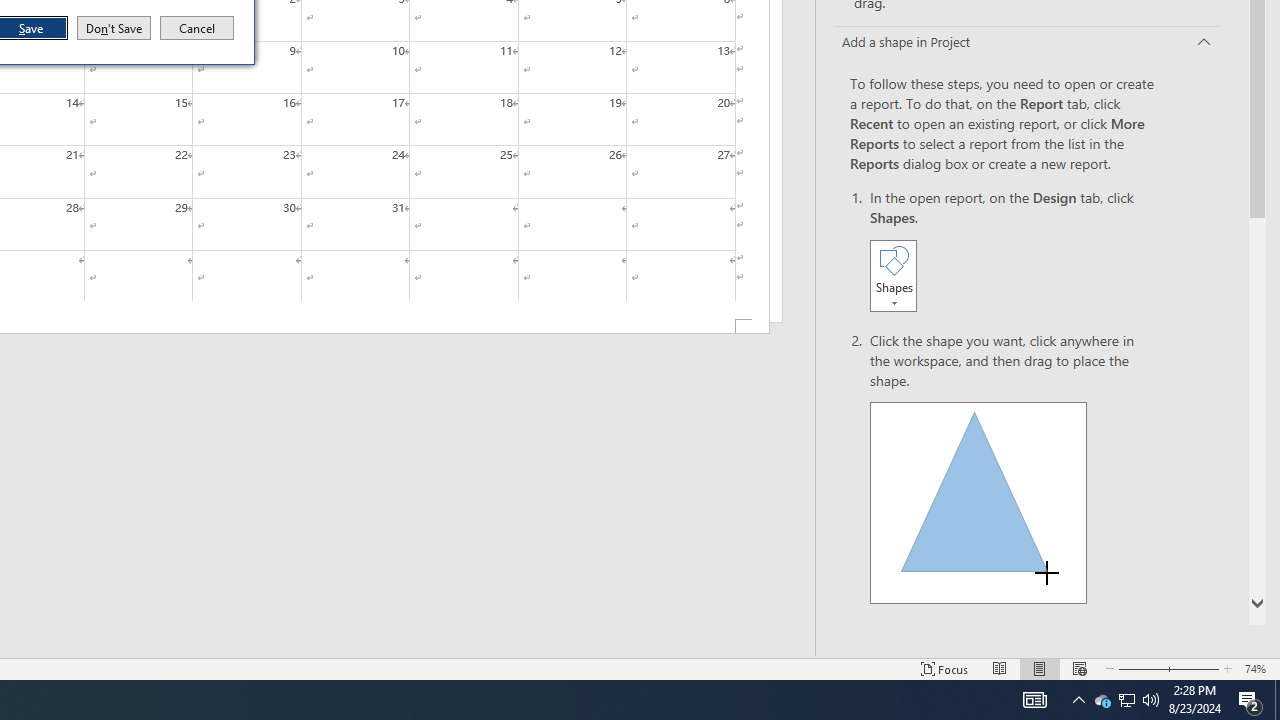  I want to click on Cancel, so click(1102, 700).